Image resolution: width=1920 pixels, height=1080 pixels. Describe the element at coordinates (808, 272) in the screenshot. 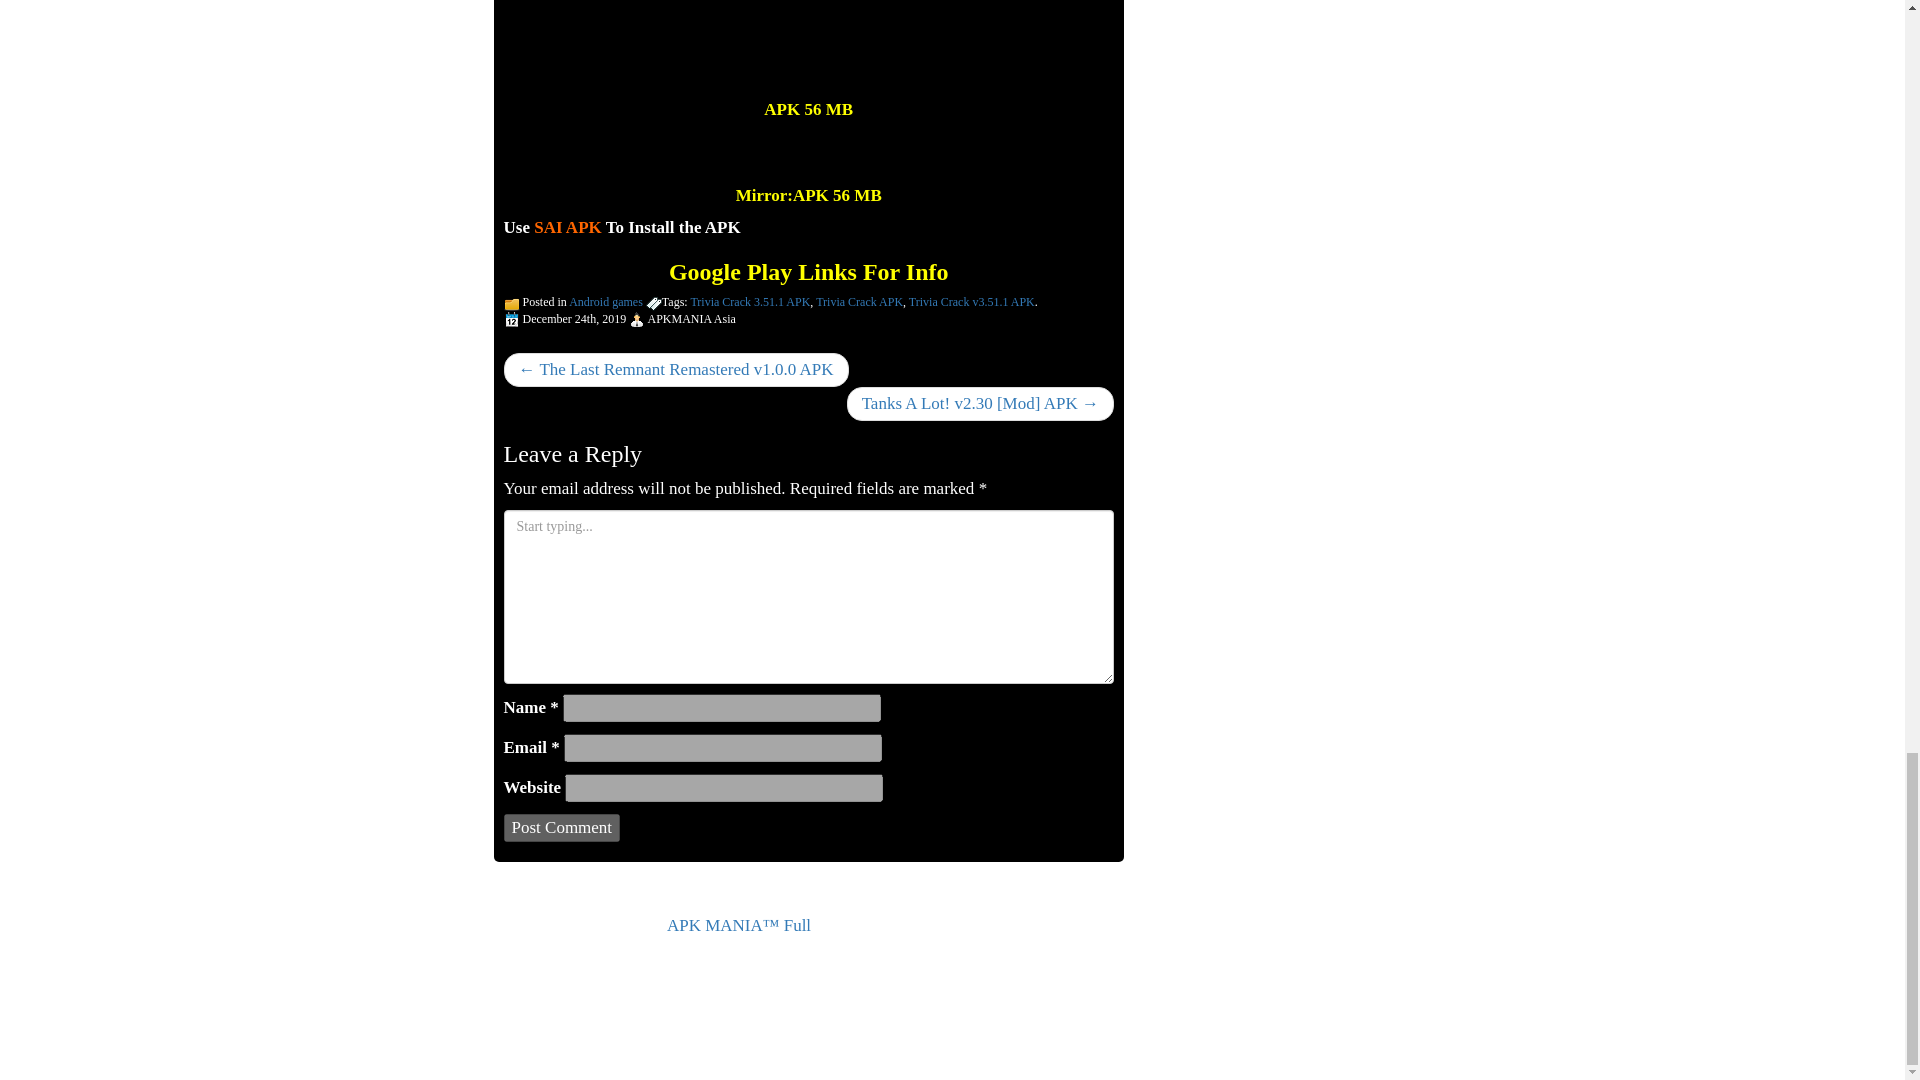

I see `Google Play Links For Info` at that location.